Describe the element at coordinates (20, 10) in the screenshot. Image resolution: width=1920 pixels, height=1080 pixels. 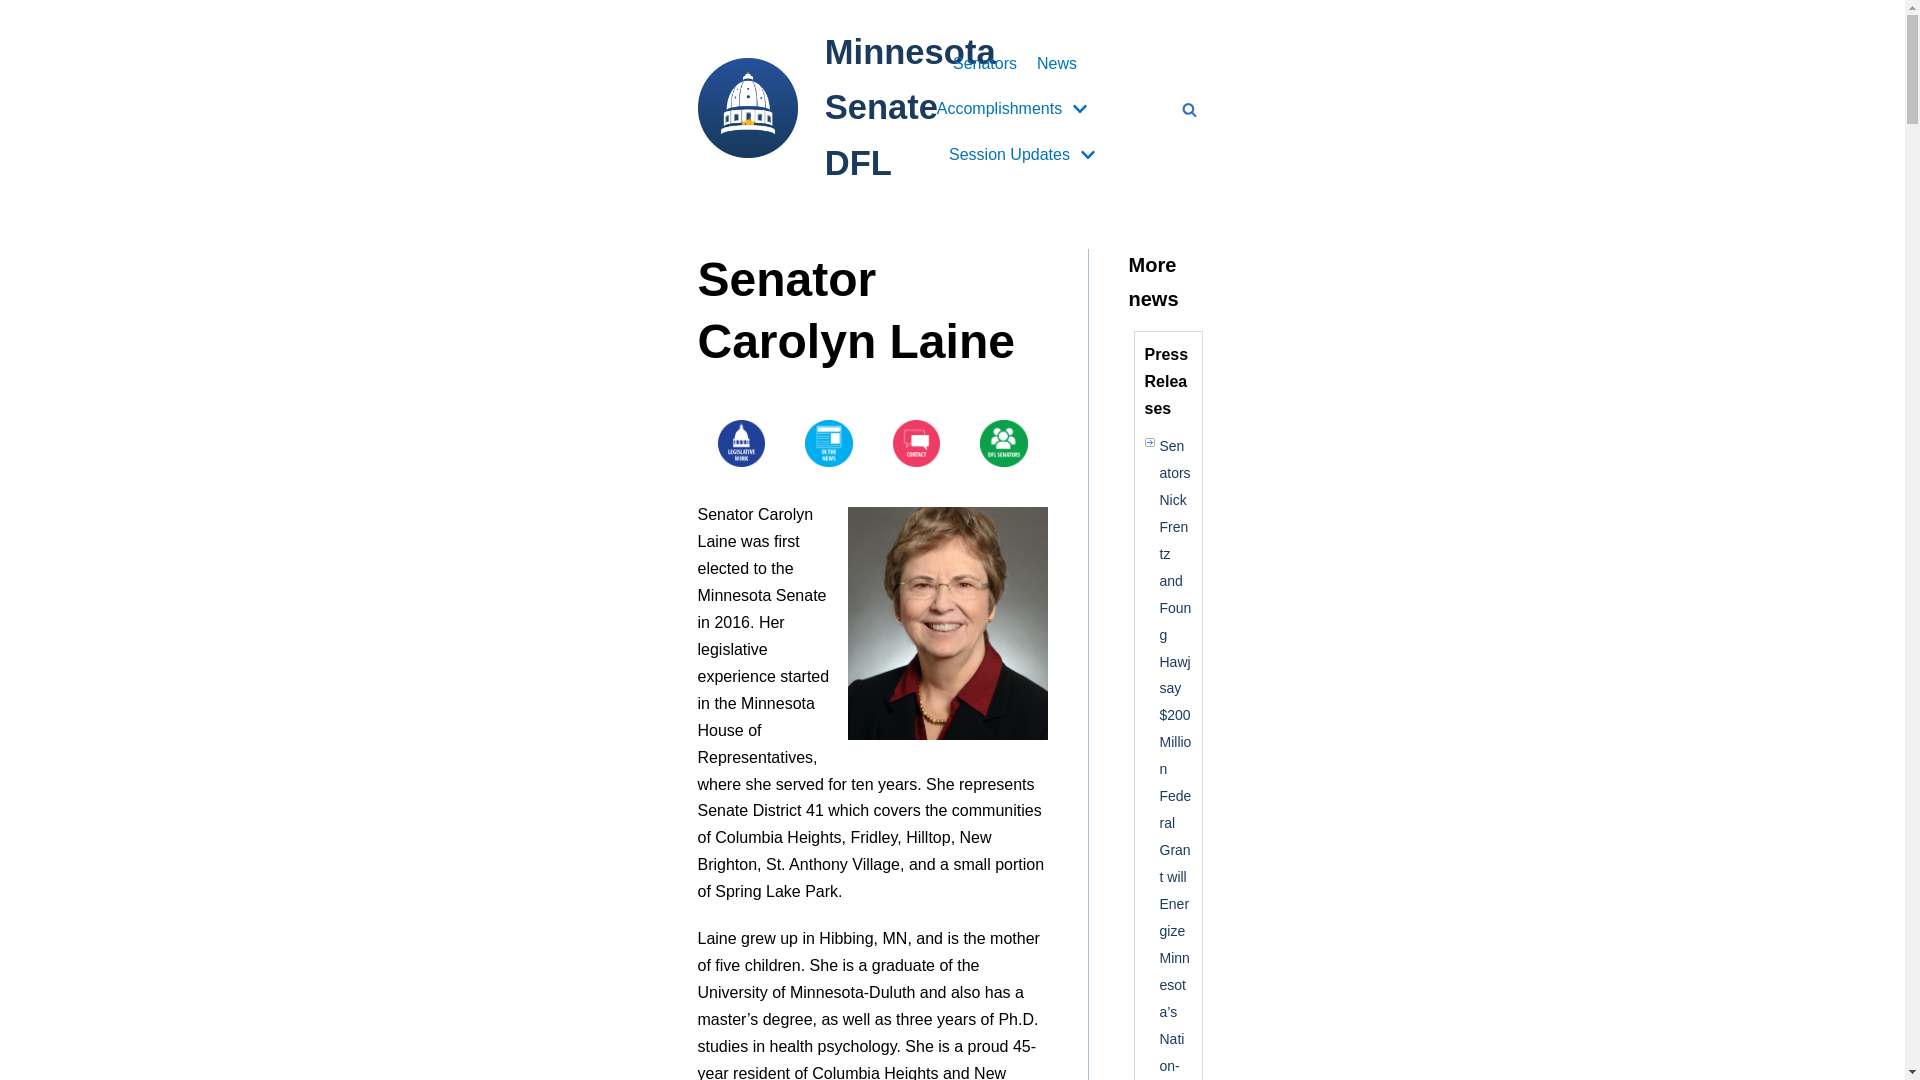
I see `Skip to content` at that location.